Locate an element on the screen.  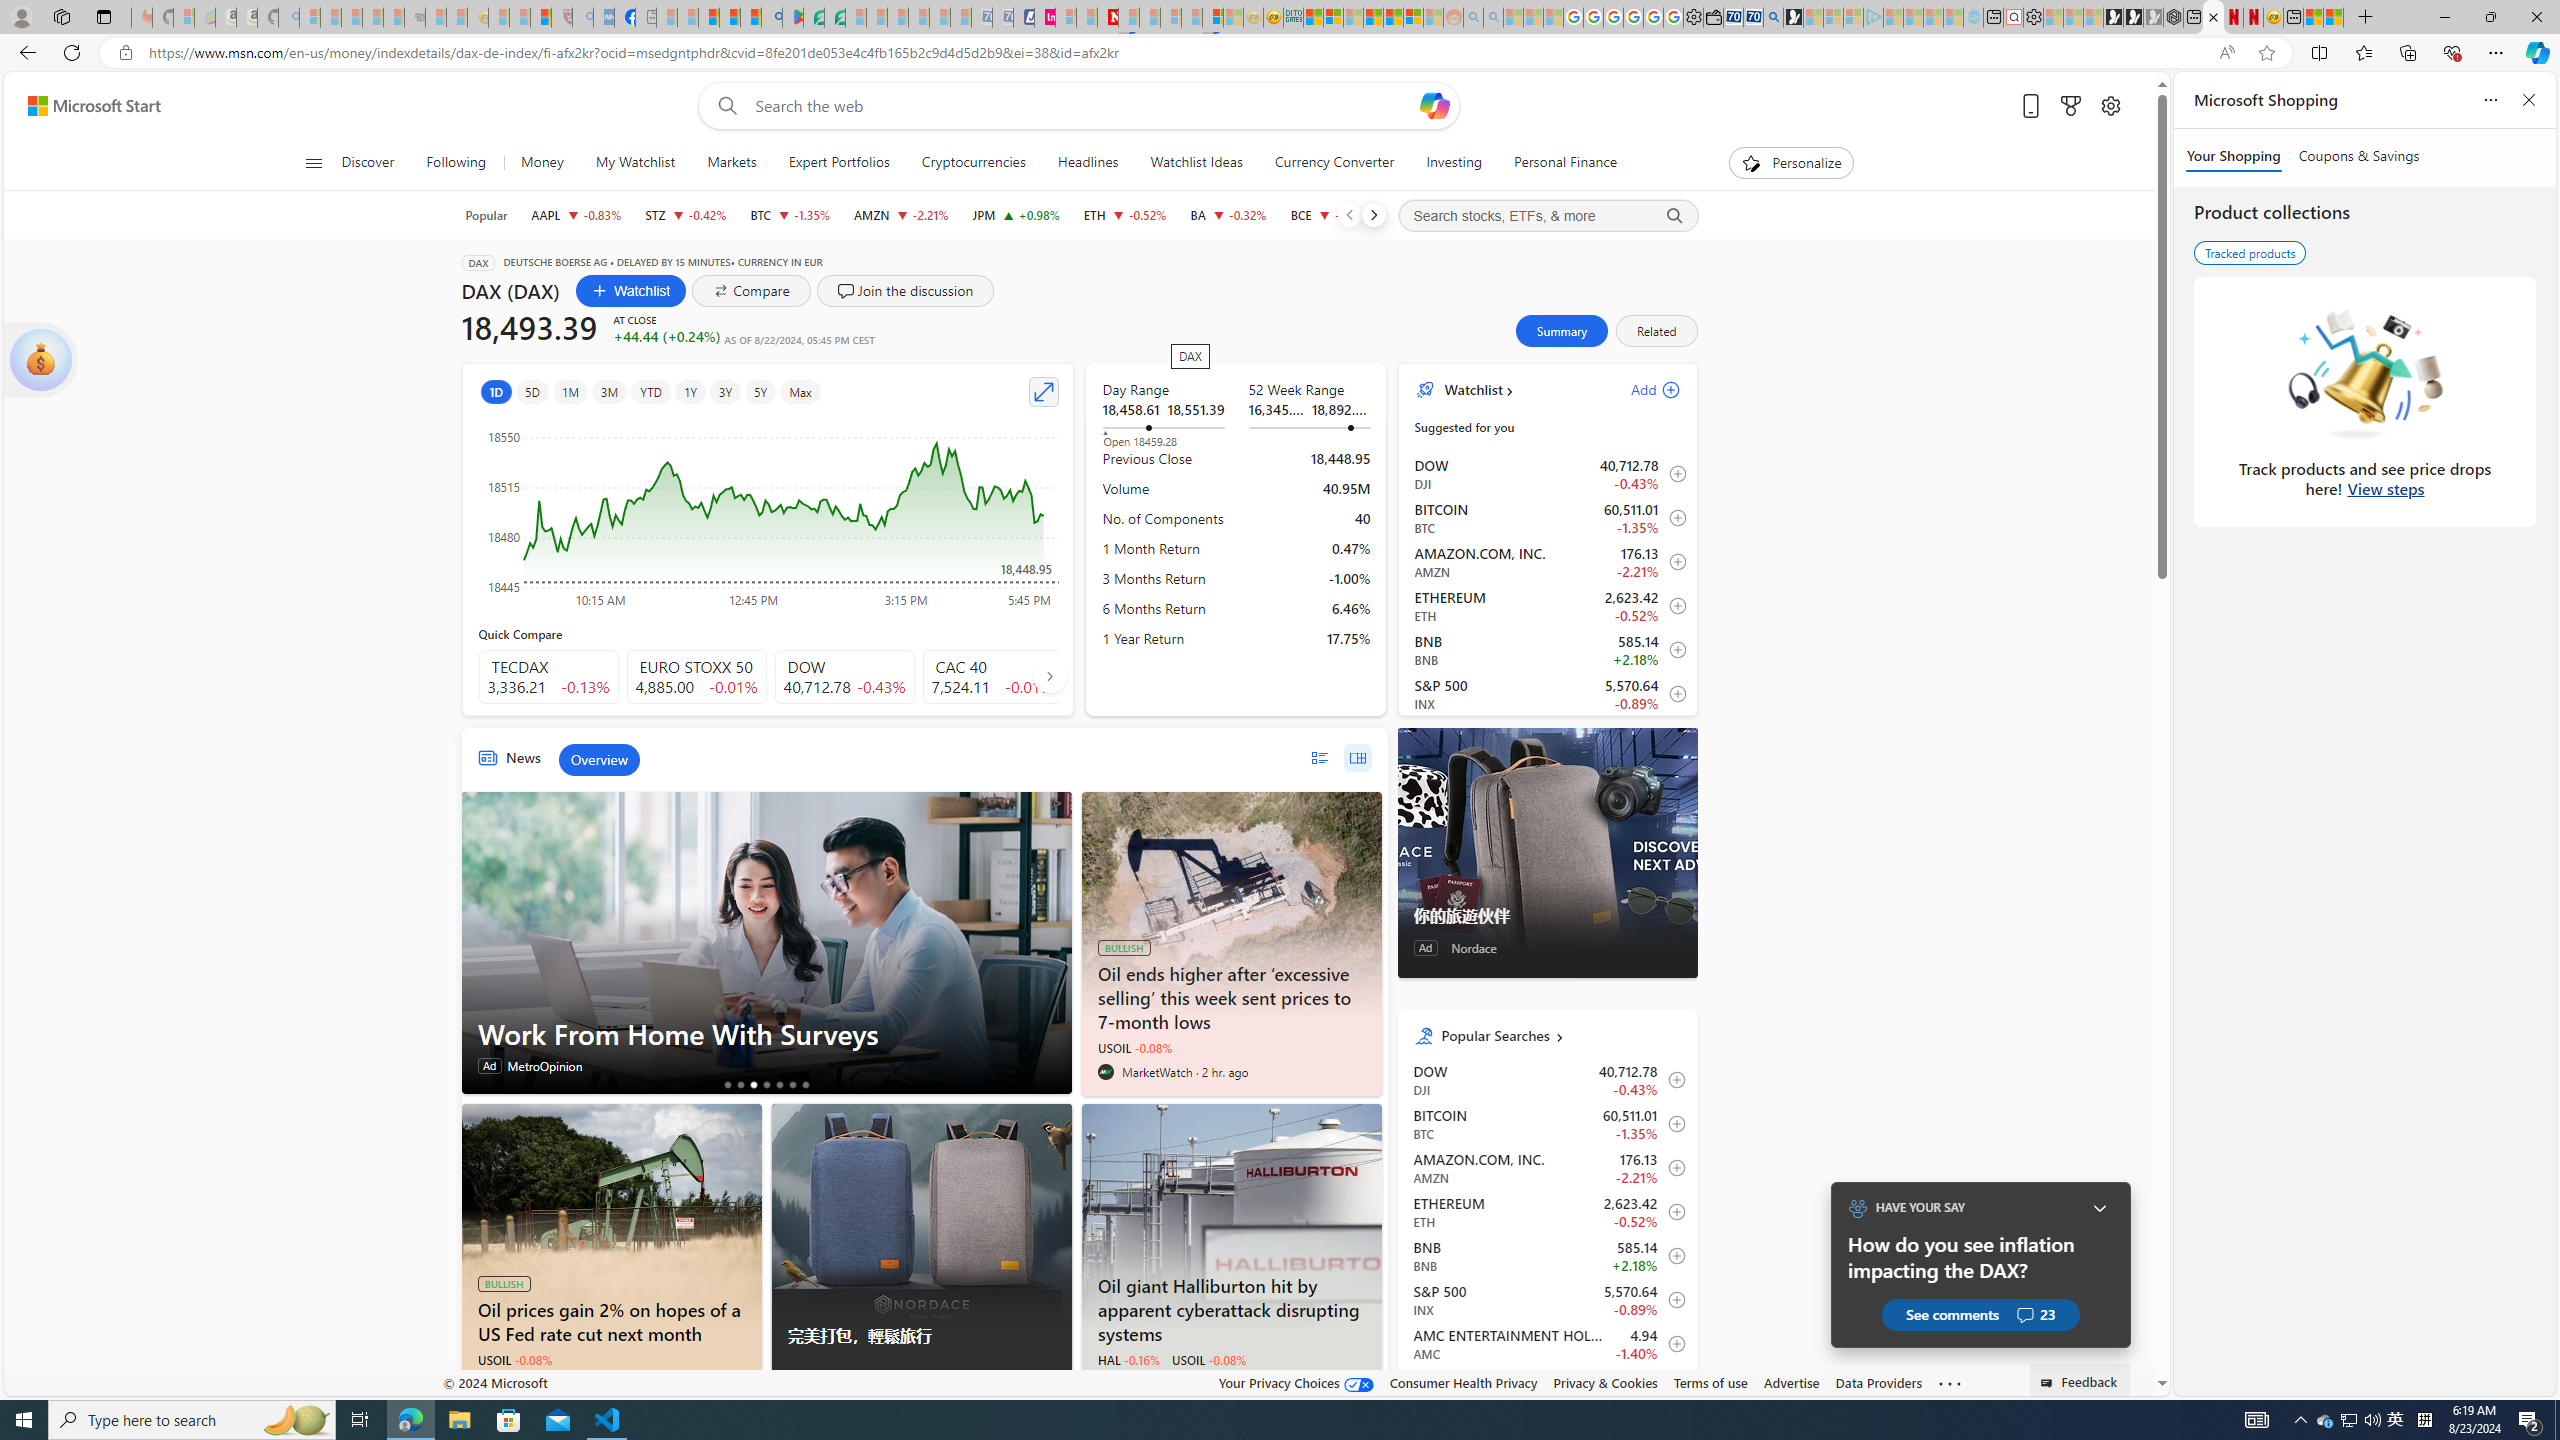
Expert Portfolios is located at coordinates (1373, 17).